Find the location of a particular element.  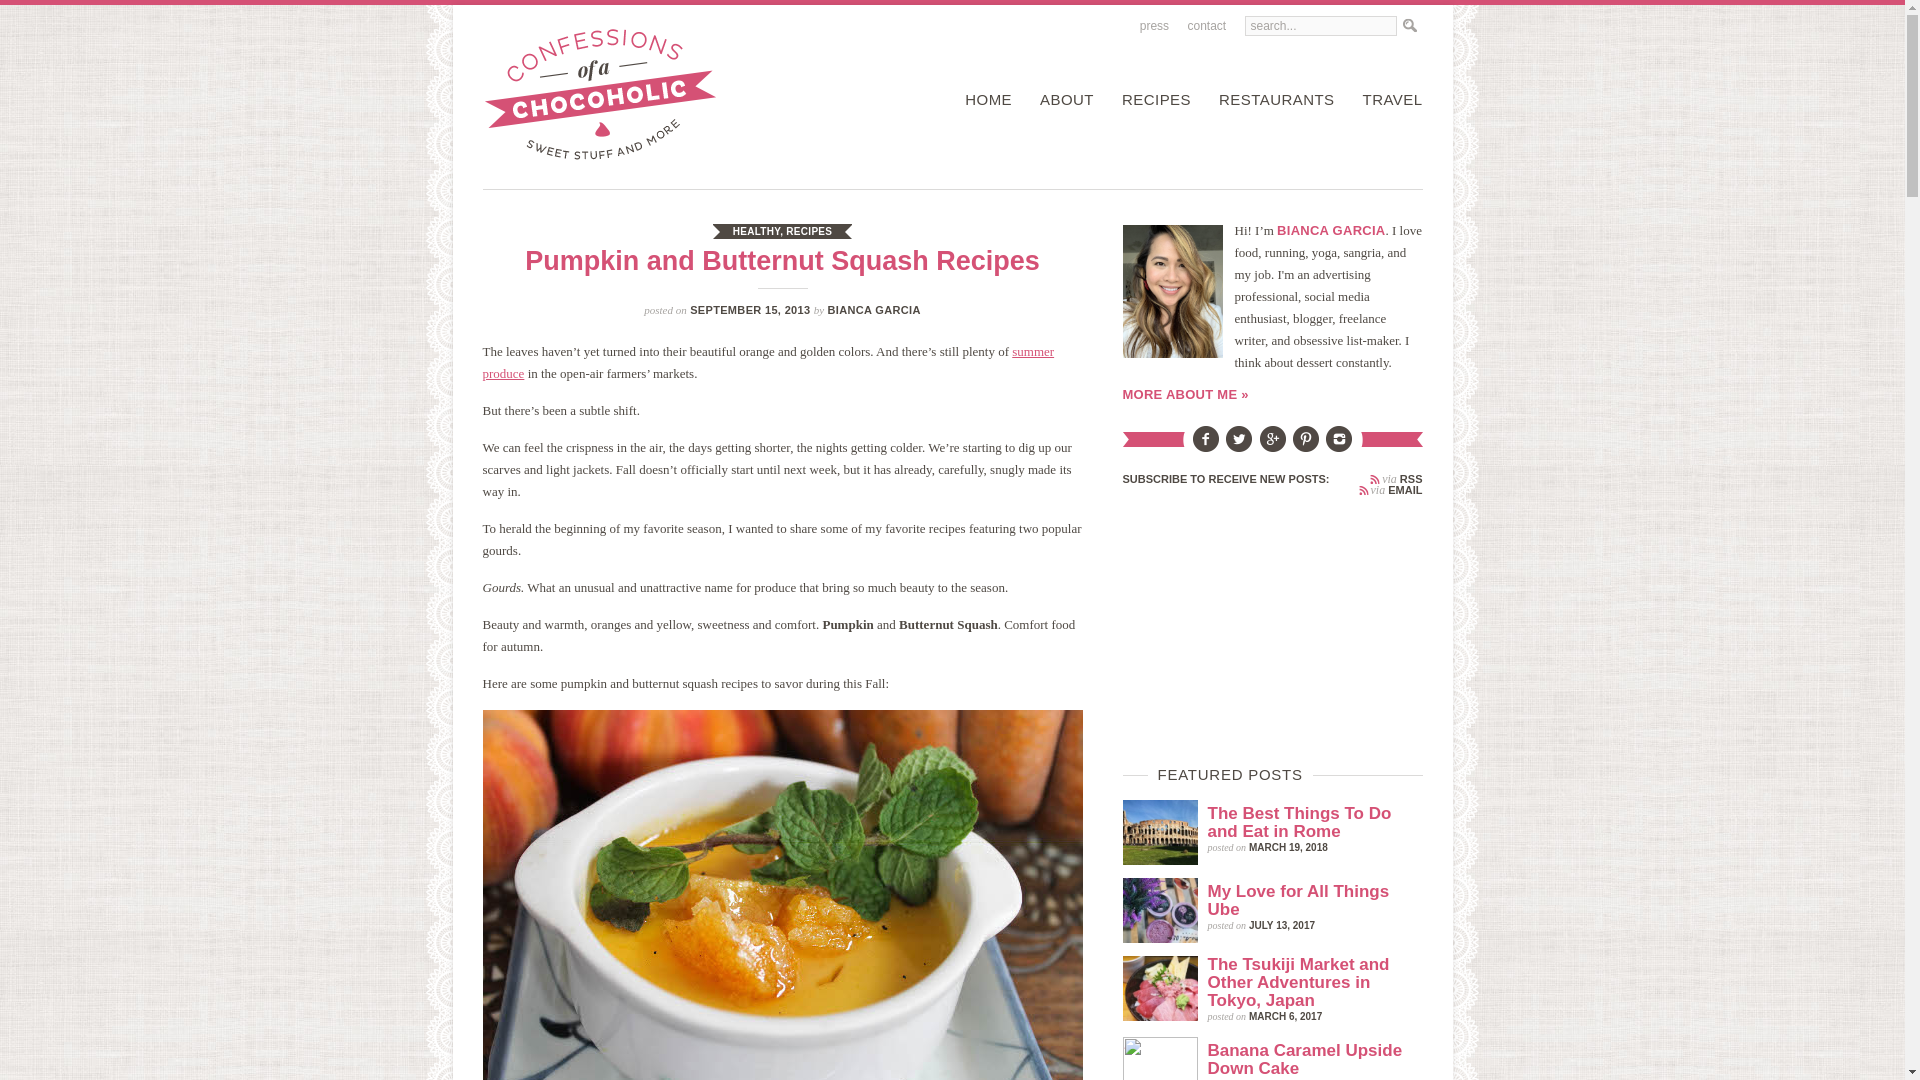

HEALTHY is located at coordinates (756, 230).